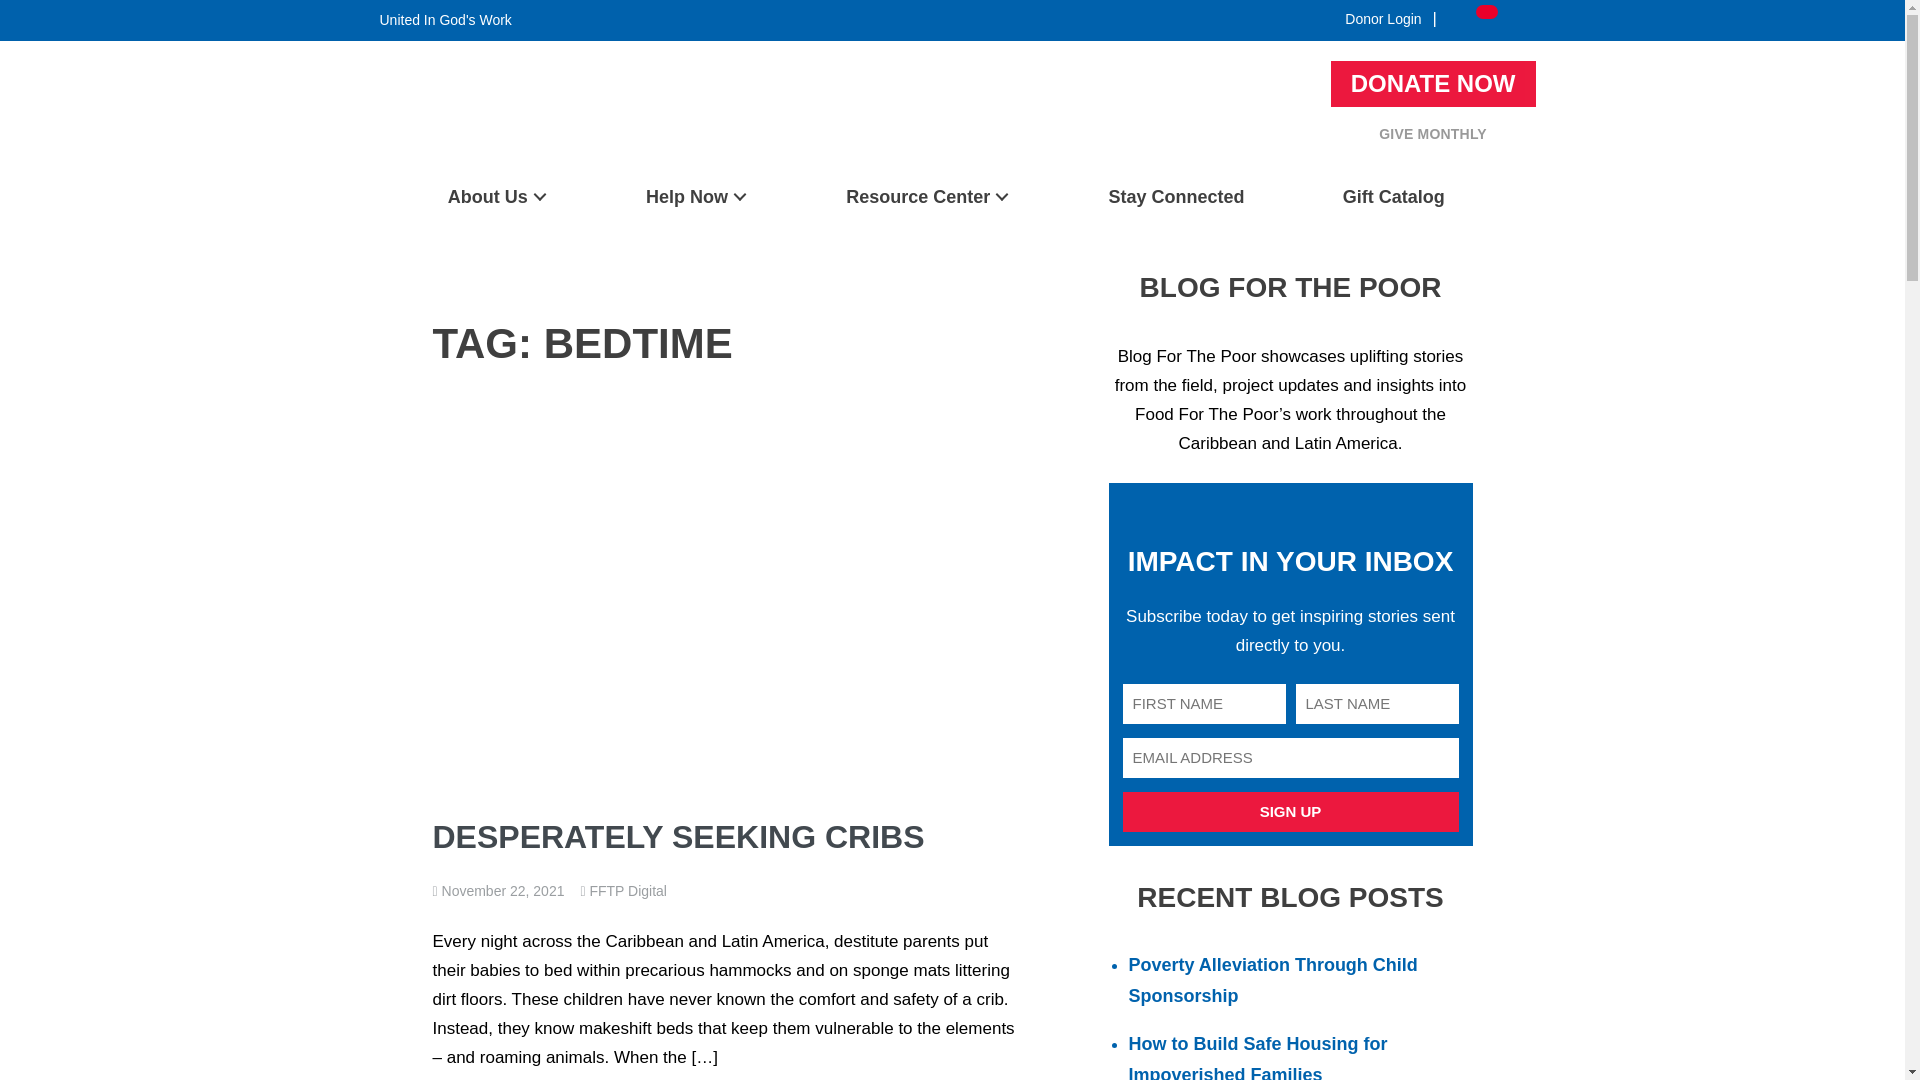  I want to click on DONATE NOW, so click(1433, 83).